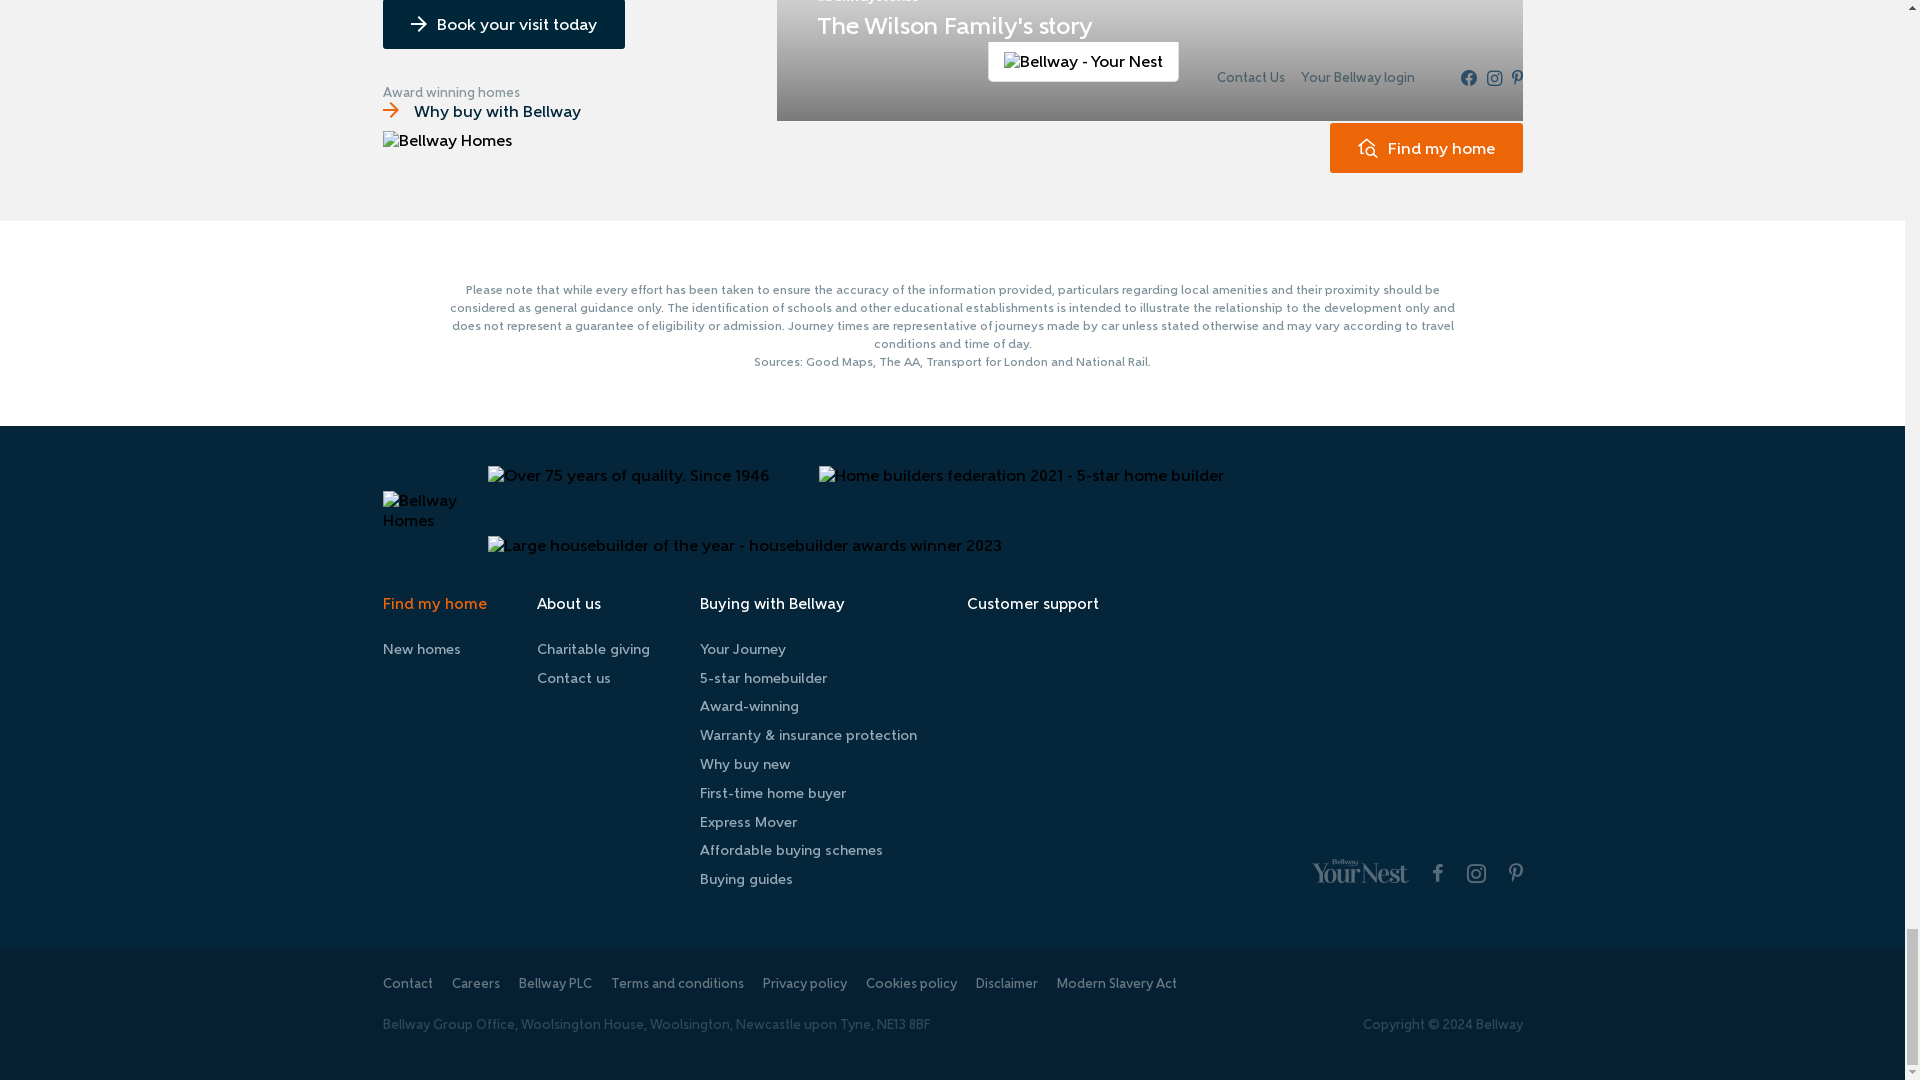 The height and width of the screenshot is (1080, 1920). I want to click on Home builders federation 2021 - 5-star home builder, so click(1022, 474).